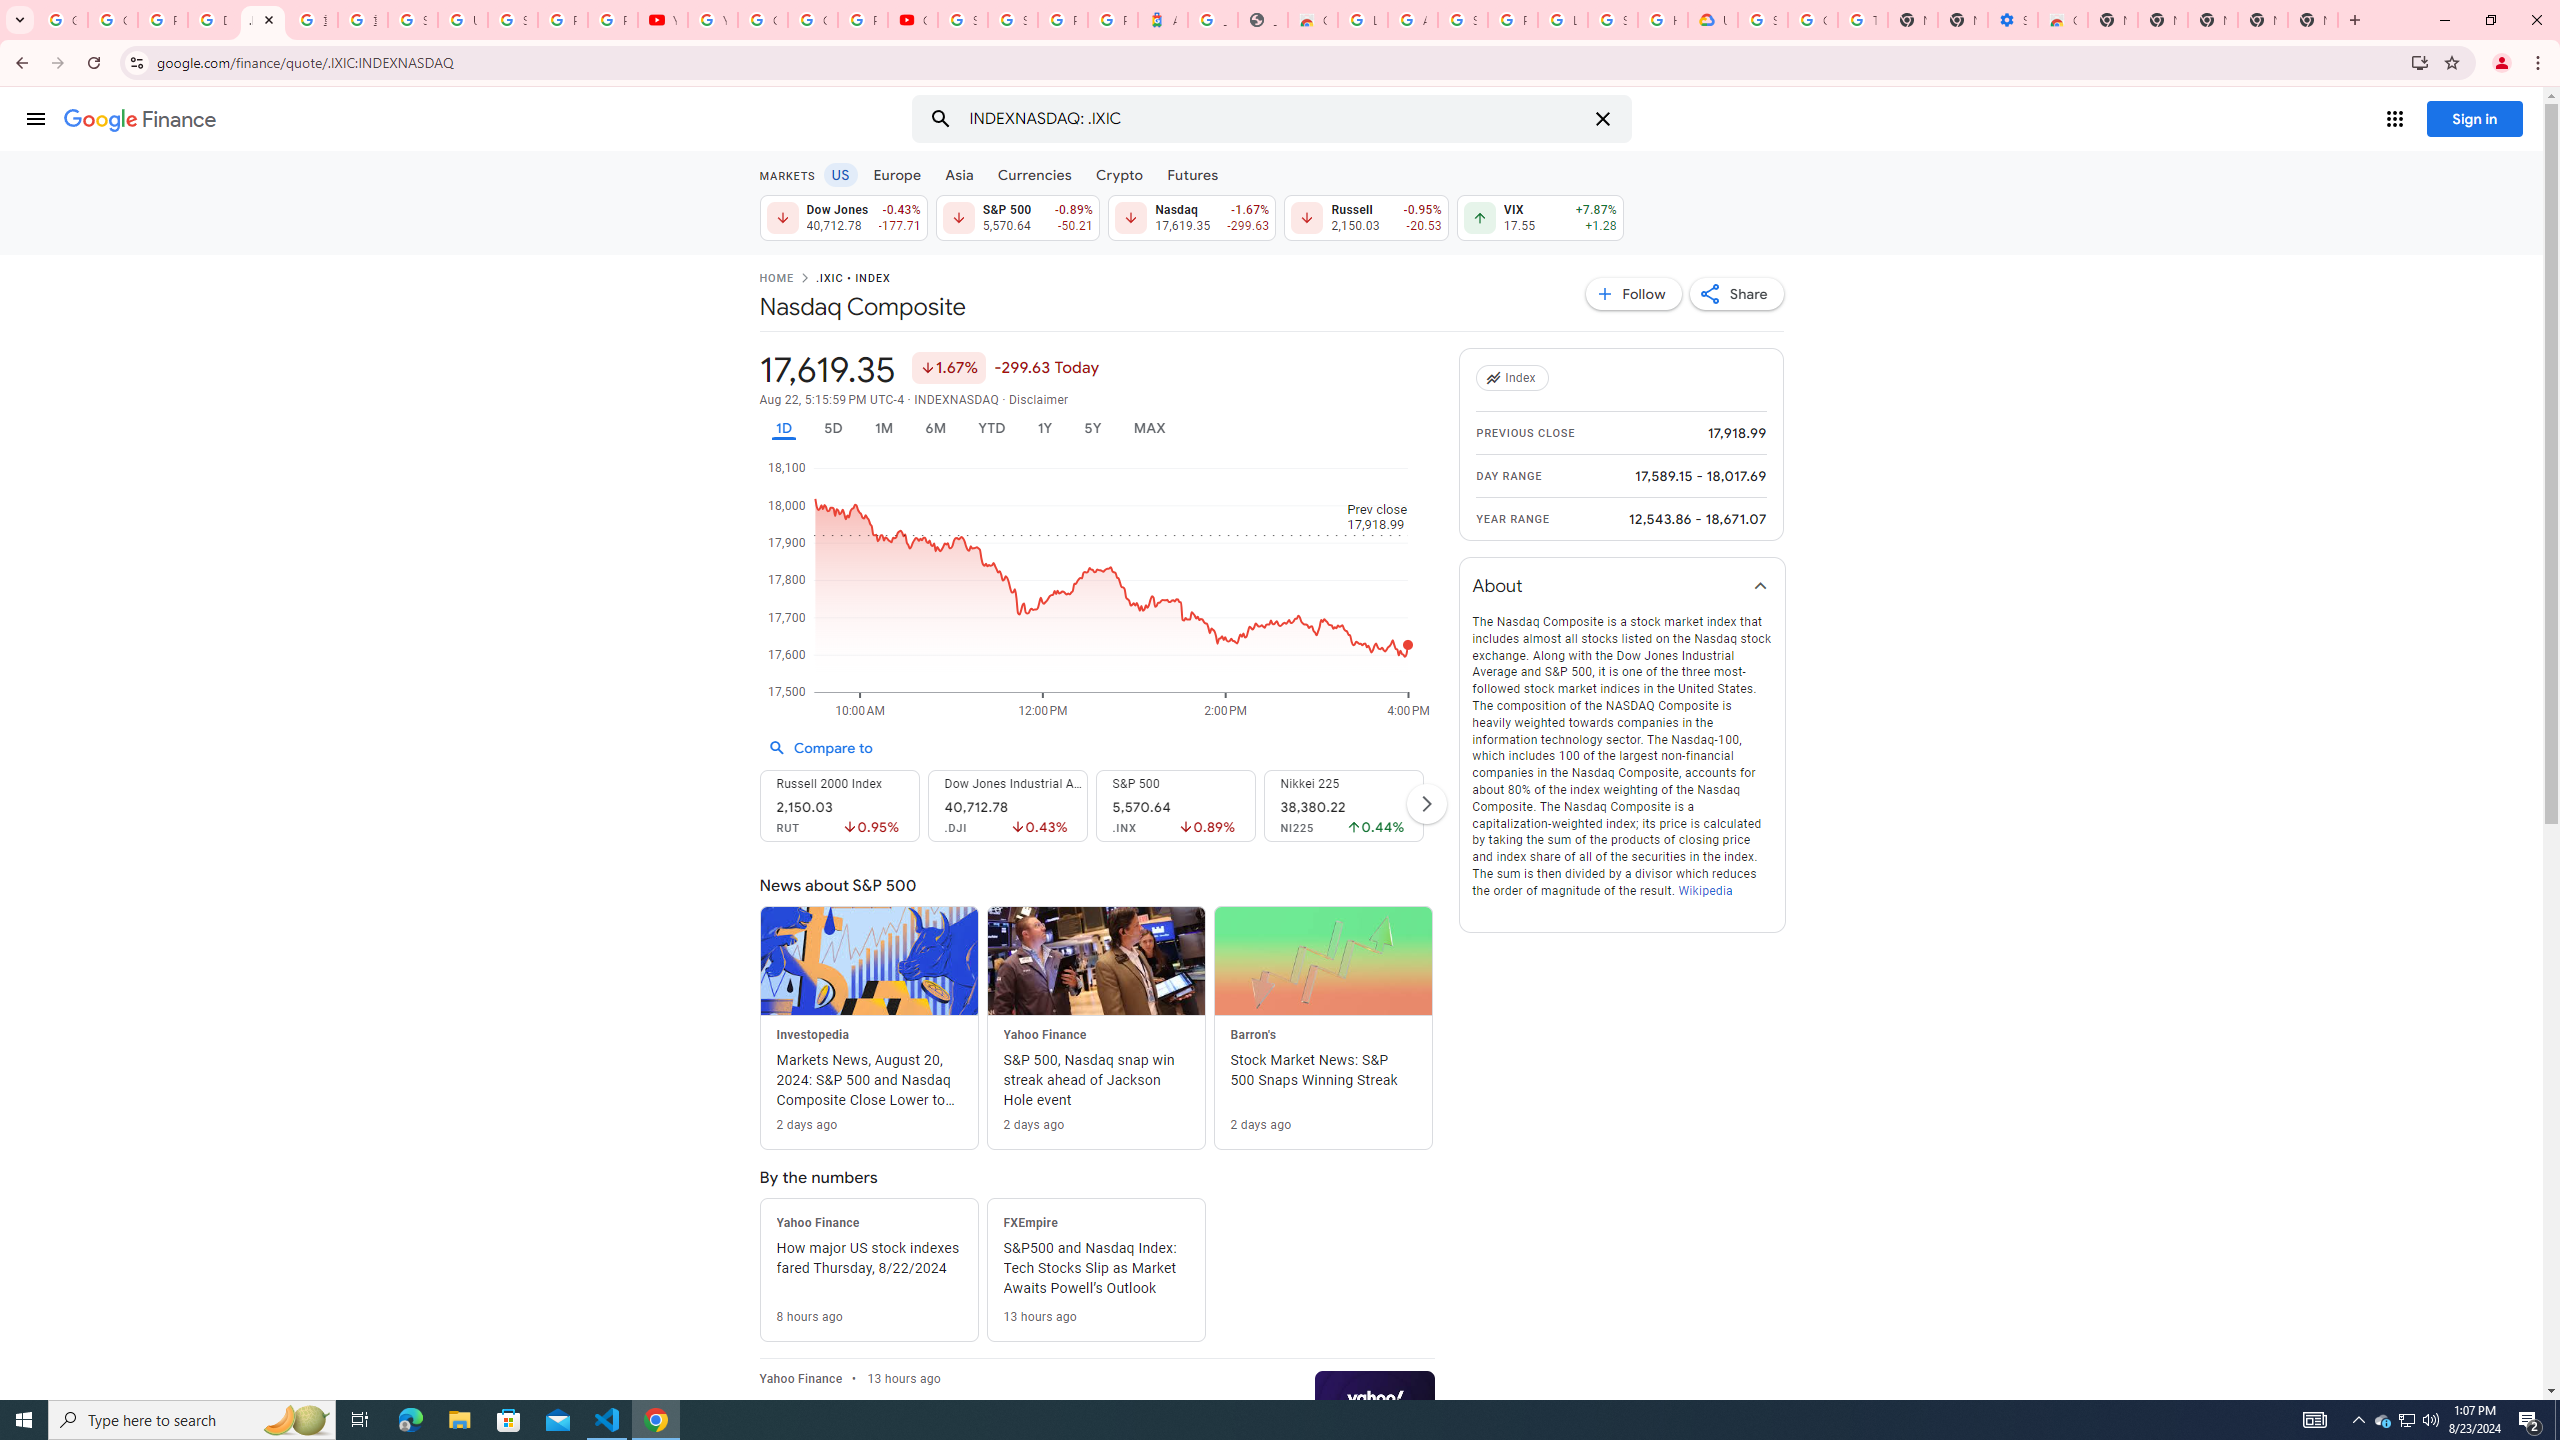  Describe the element at coordinates (839, 174) in the screenshot. I see `US` at that location.